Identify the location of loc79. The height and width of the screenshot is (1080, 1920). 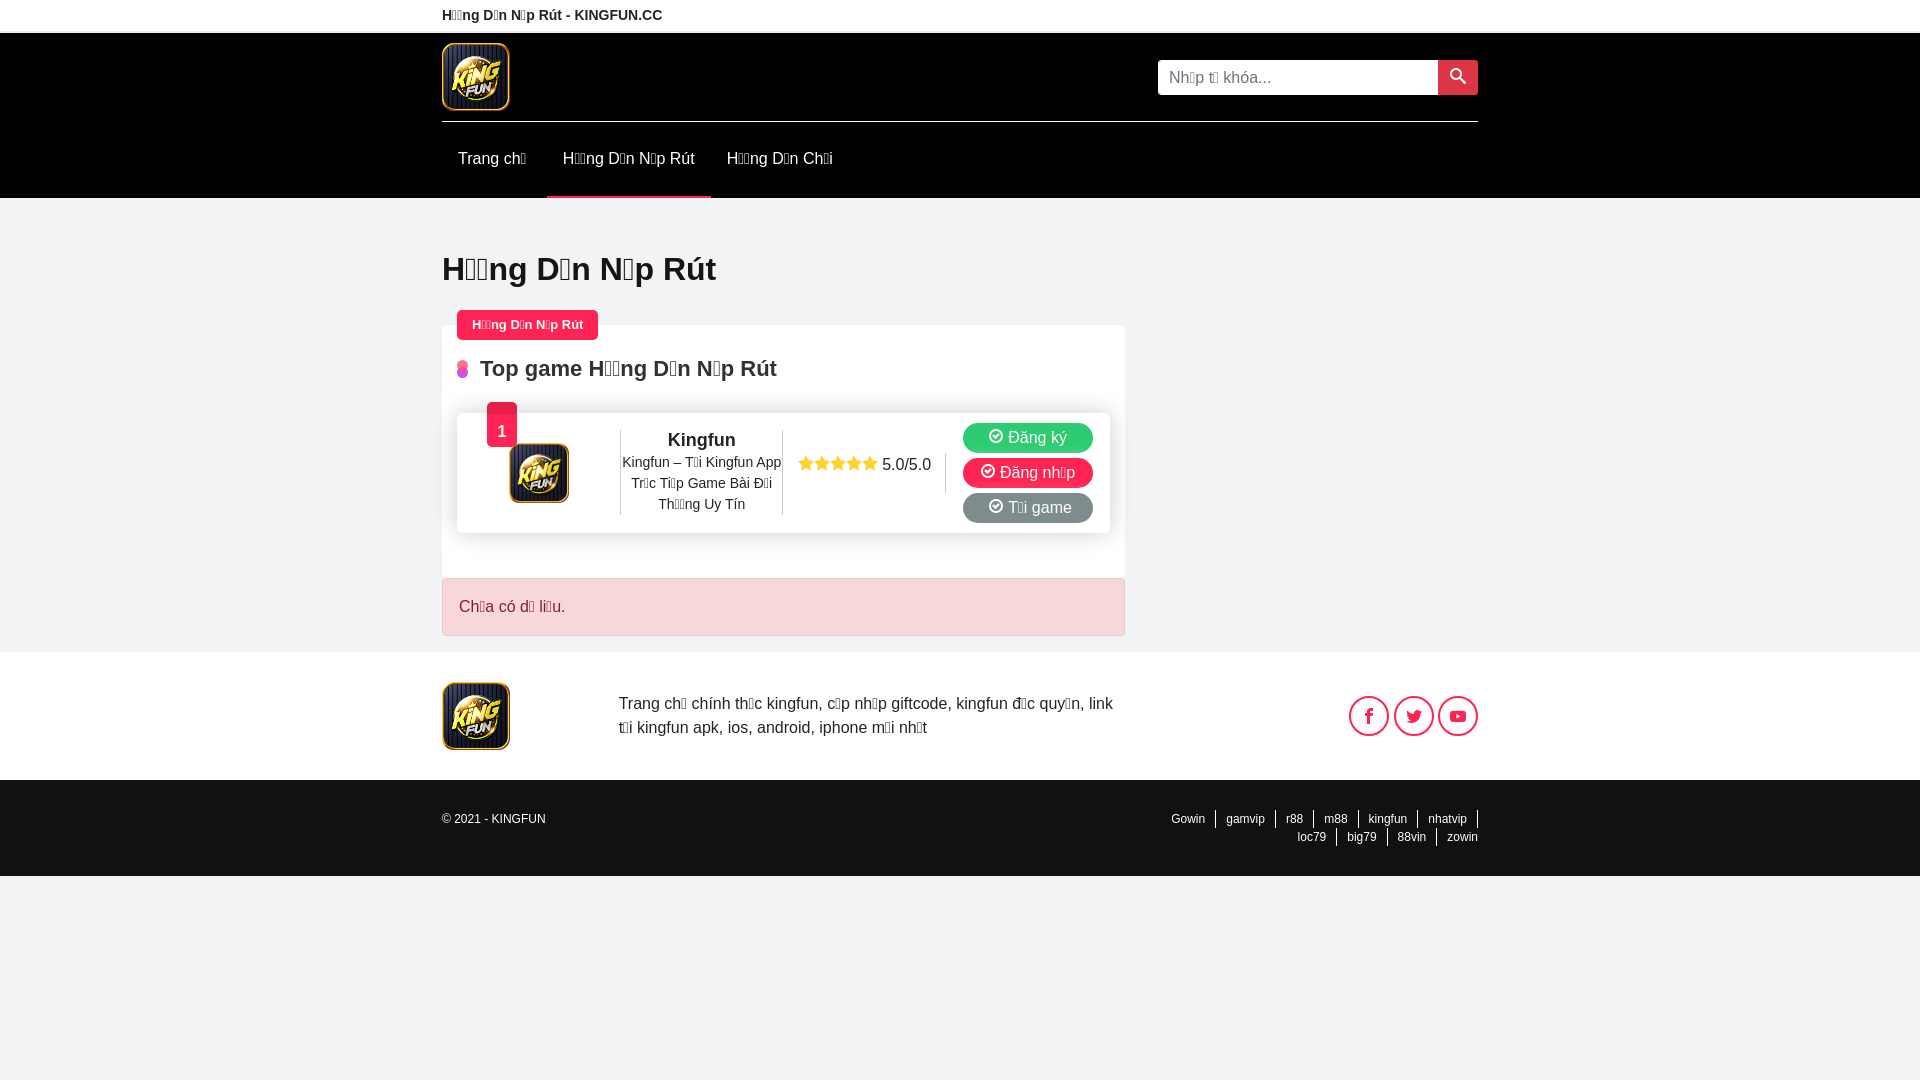
(1312, 837).